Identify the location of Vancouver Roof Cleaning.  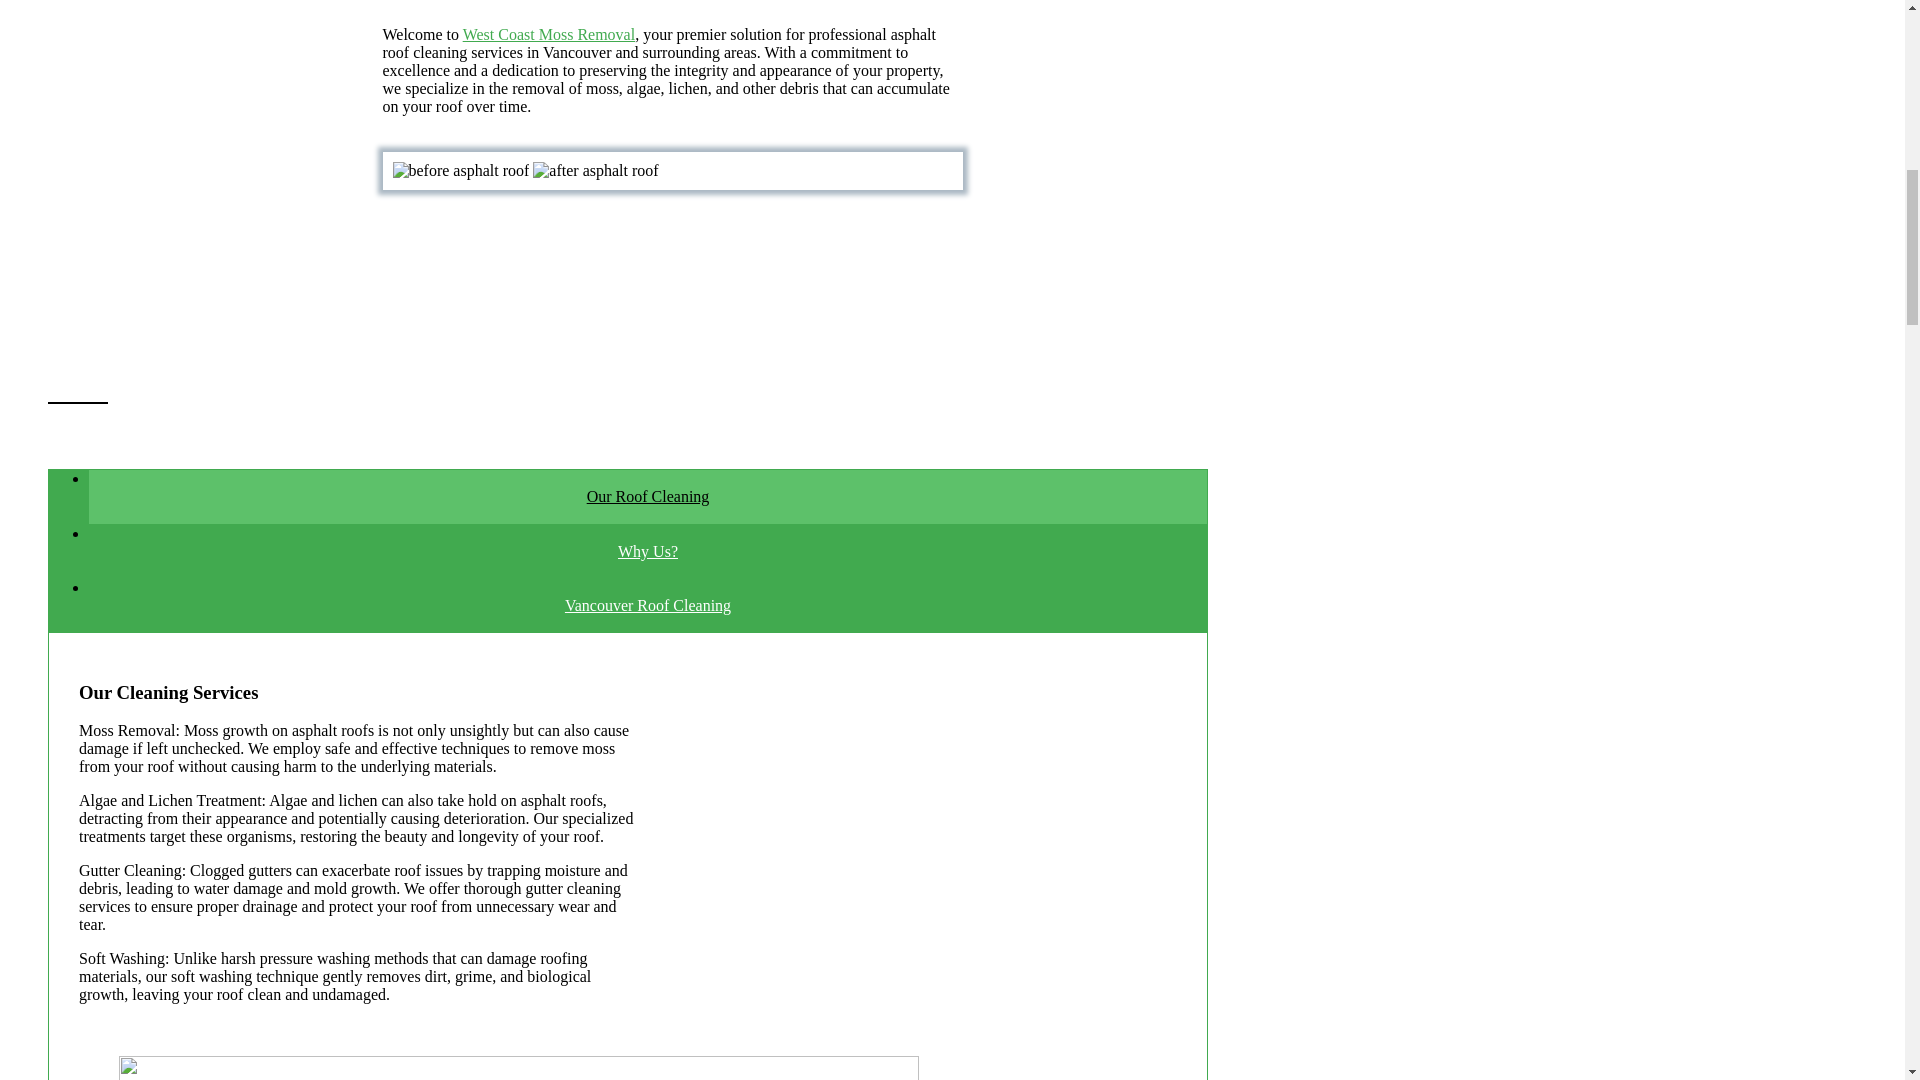
(648, 606).